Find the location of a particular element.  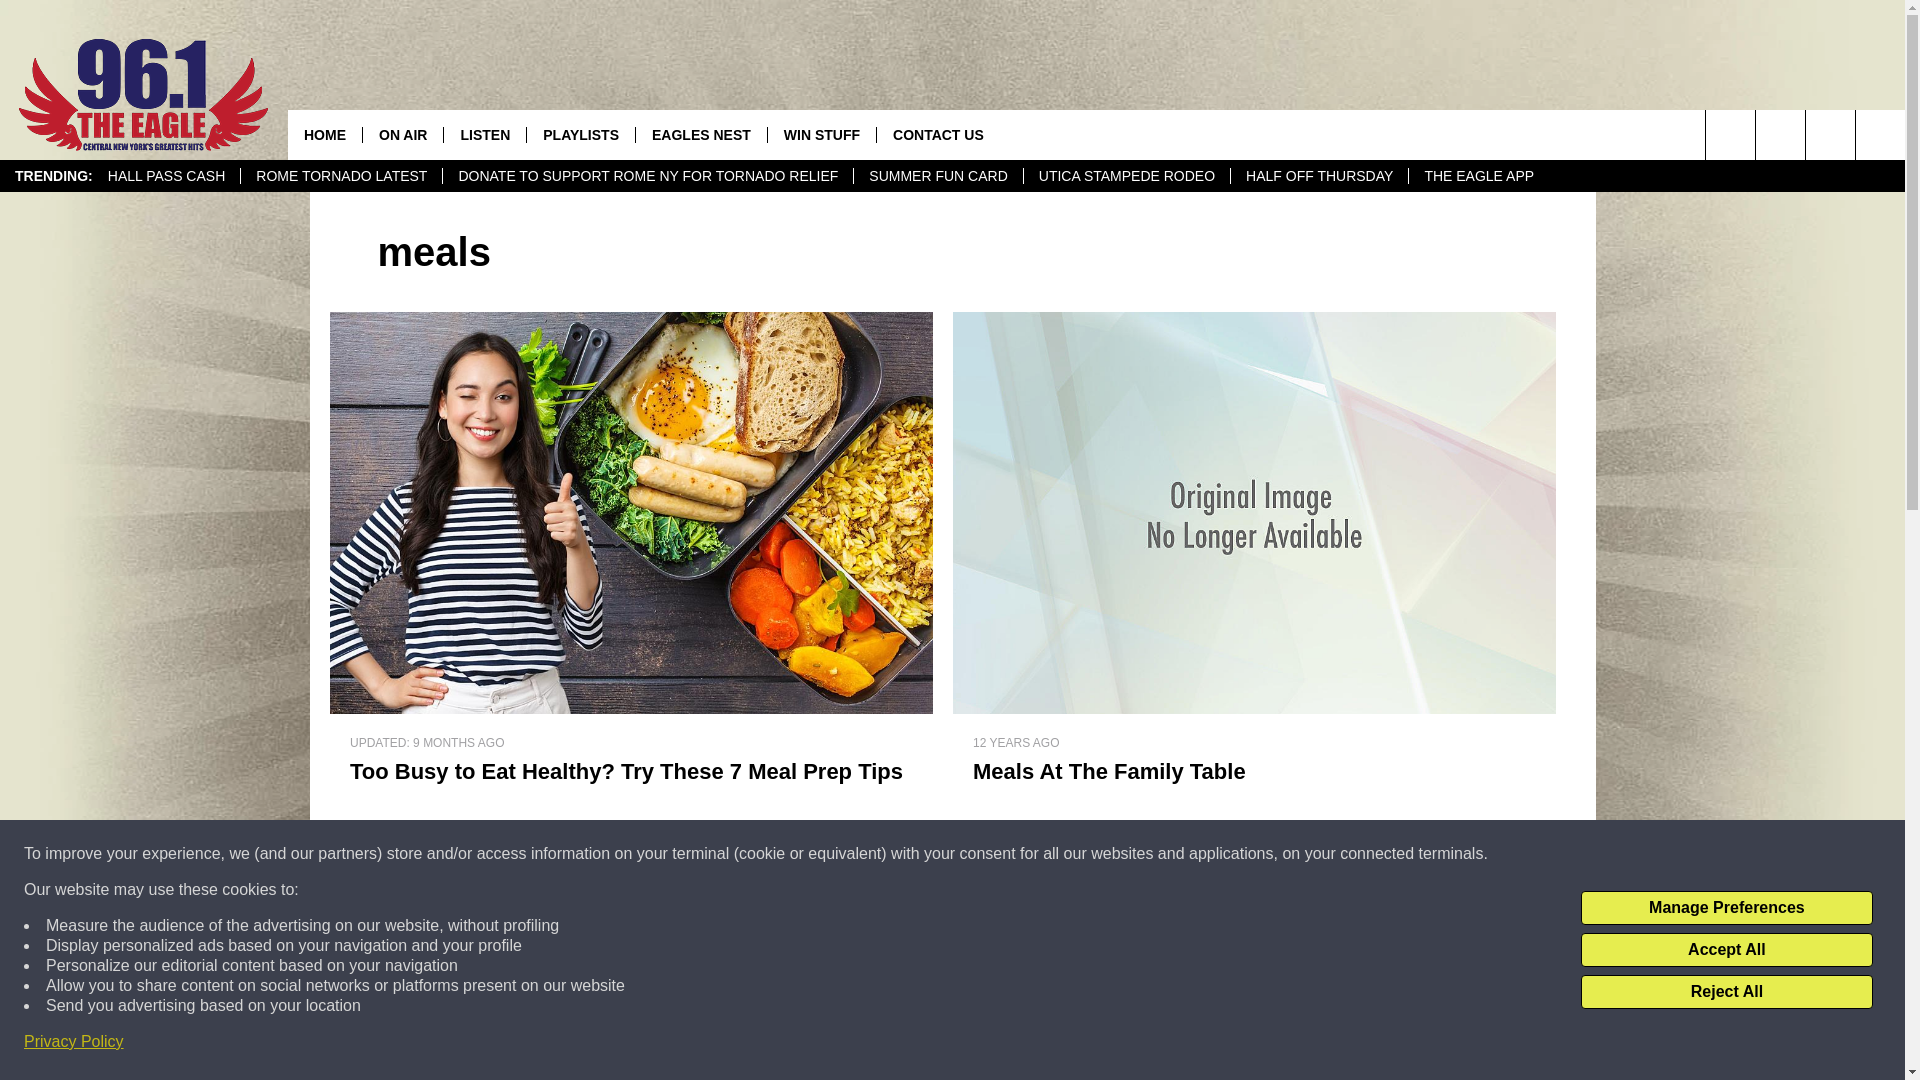

UTICA STAMPEDE RODEO is located at coordinates (1126, 176).